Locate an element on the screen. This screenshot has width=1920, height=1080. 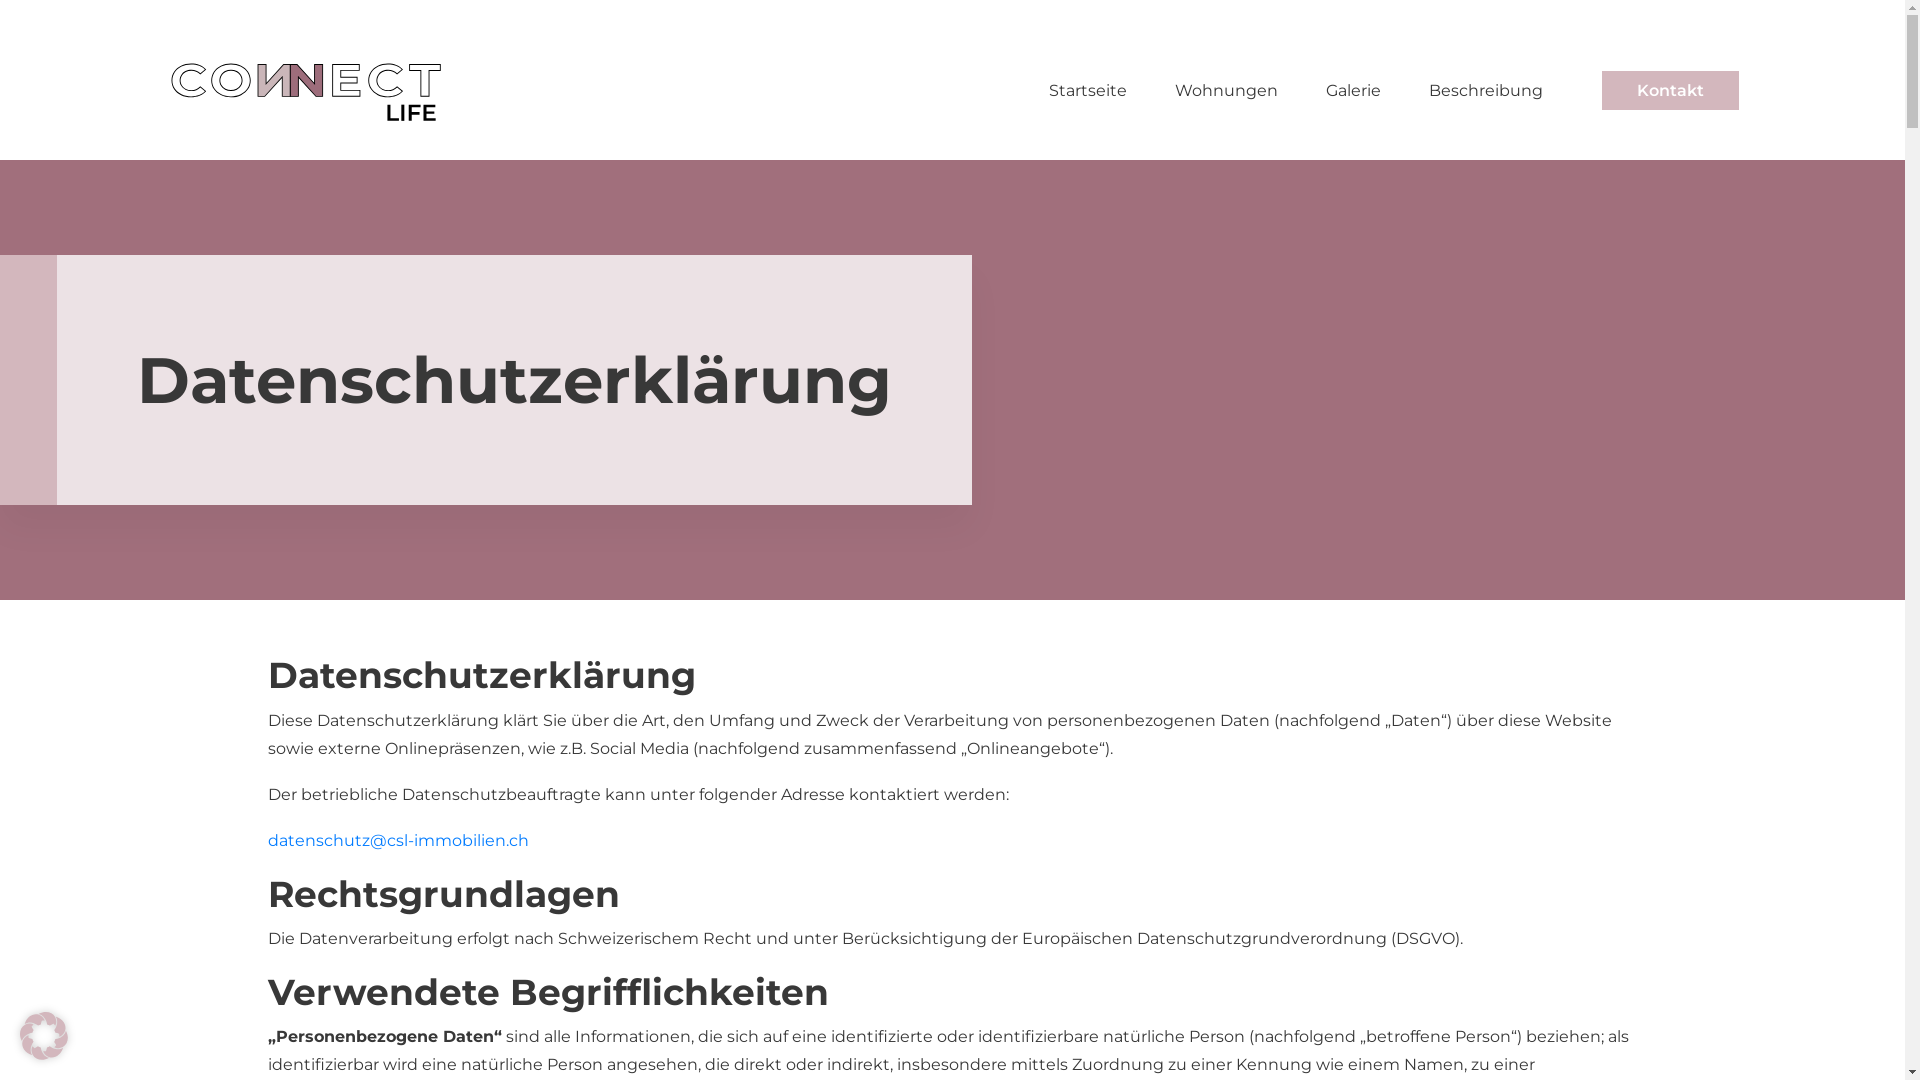
Beschreibung is located at coordinates (1486, 91).